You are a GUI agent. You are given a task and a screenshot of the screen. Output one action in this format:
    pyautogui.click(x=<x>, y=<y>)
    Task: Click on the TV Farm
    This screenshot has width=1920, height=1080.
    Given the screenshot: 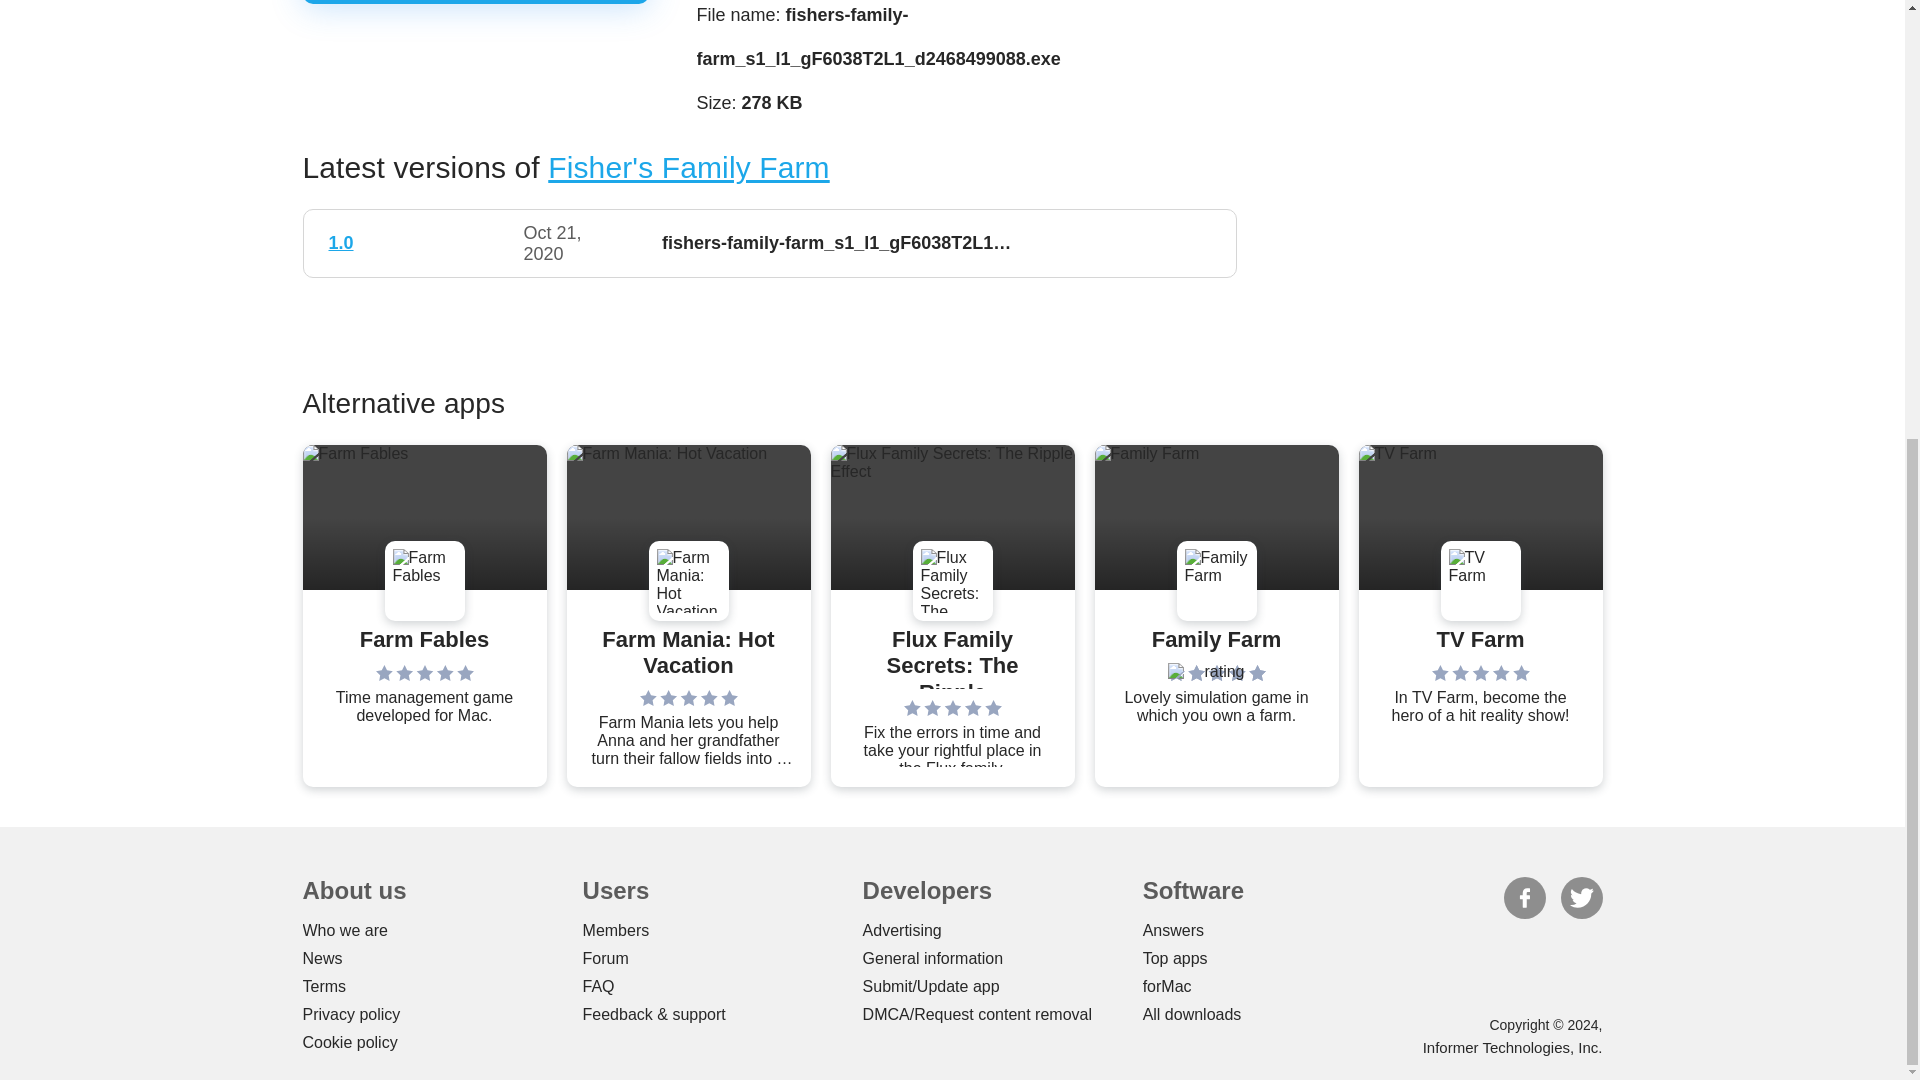 What is the action you would take?
    pyautogui.click(x=1480, y=640)
    